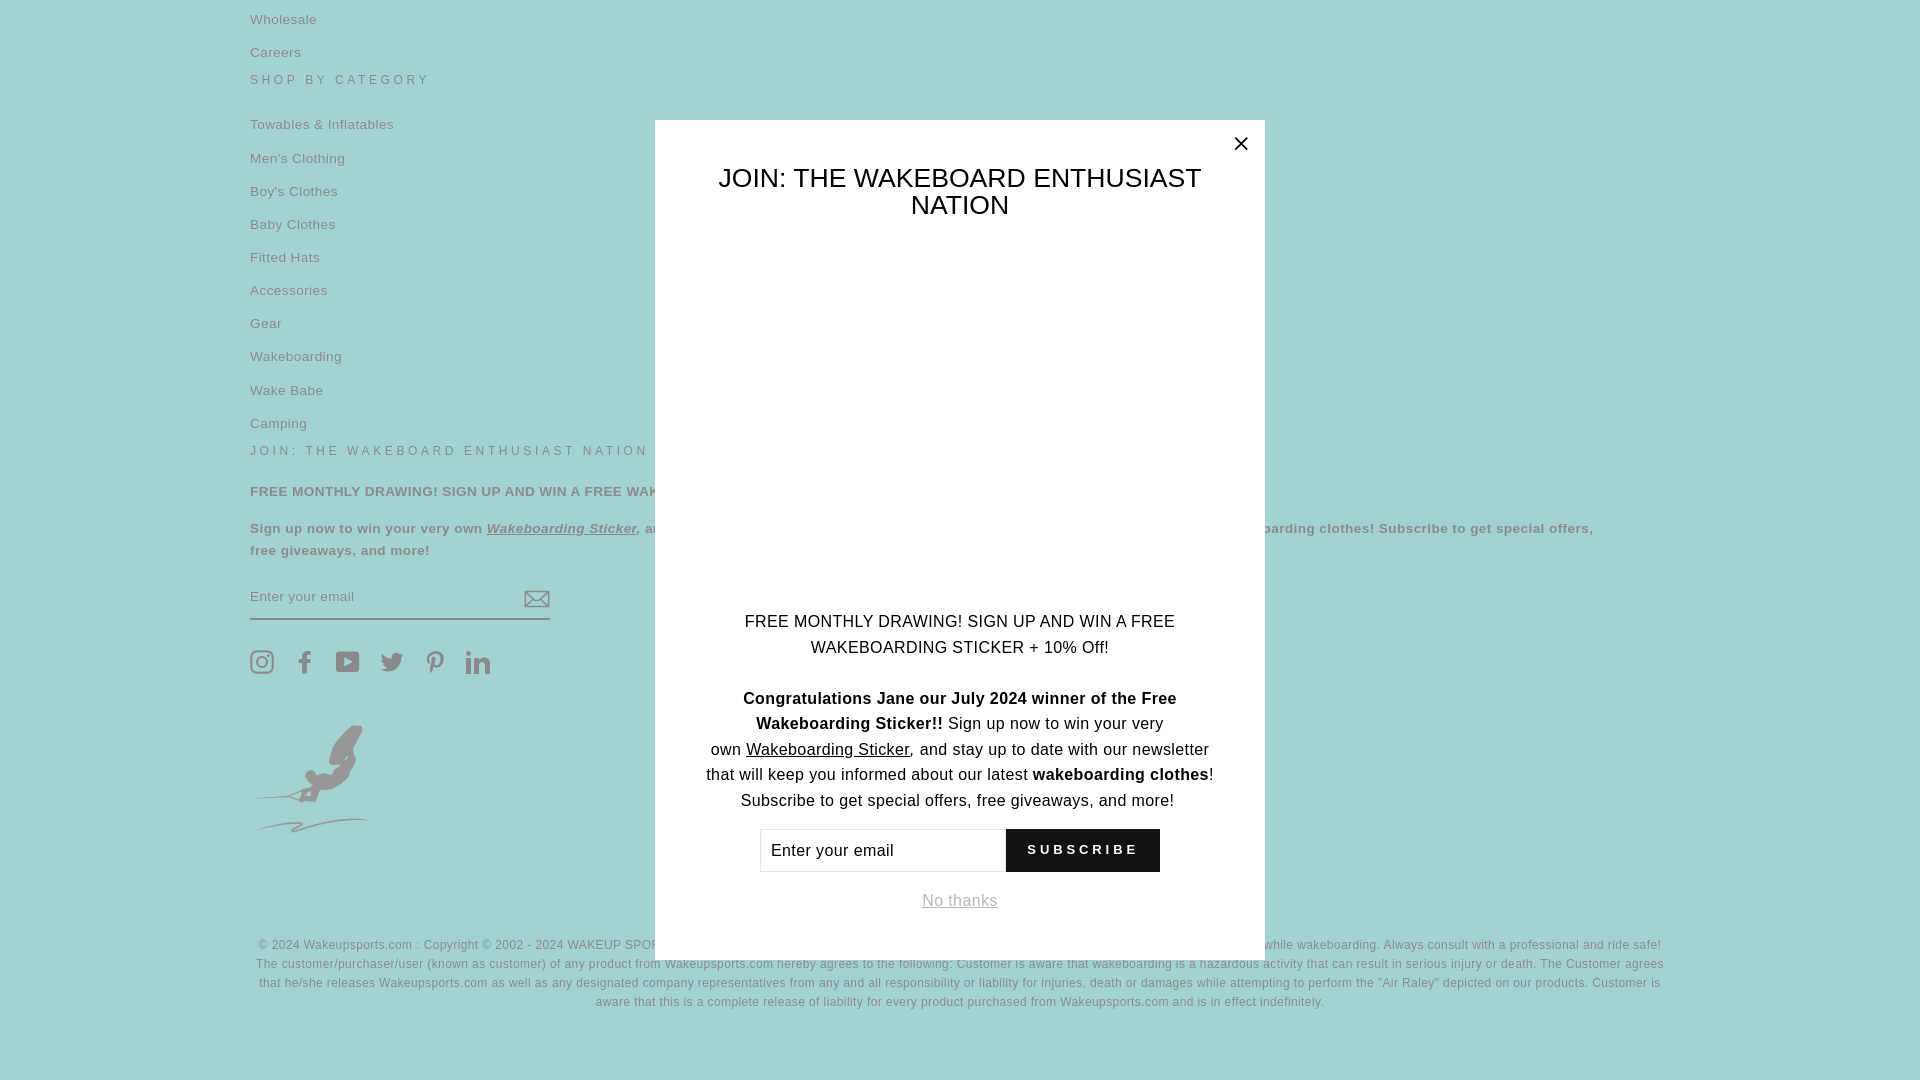 The image size is (1920, 1080). I want to click on Meta Pay, so click(934, 900).